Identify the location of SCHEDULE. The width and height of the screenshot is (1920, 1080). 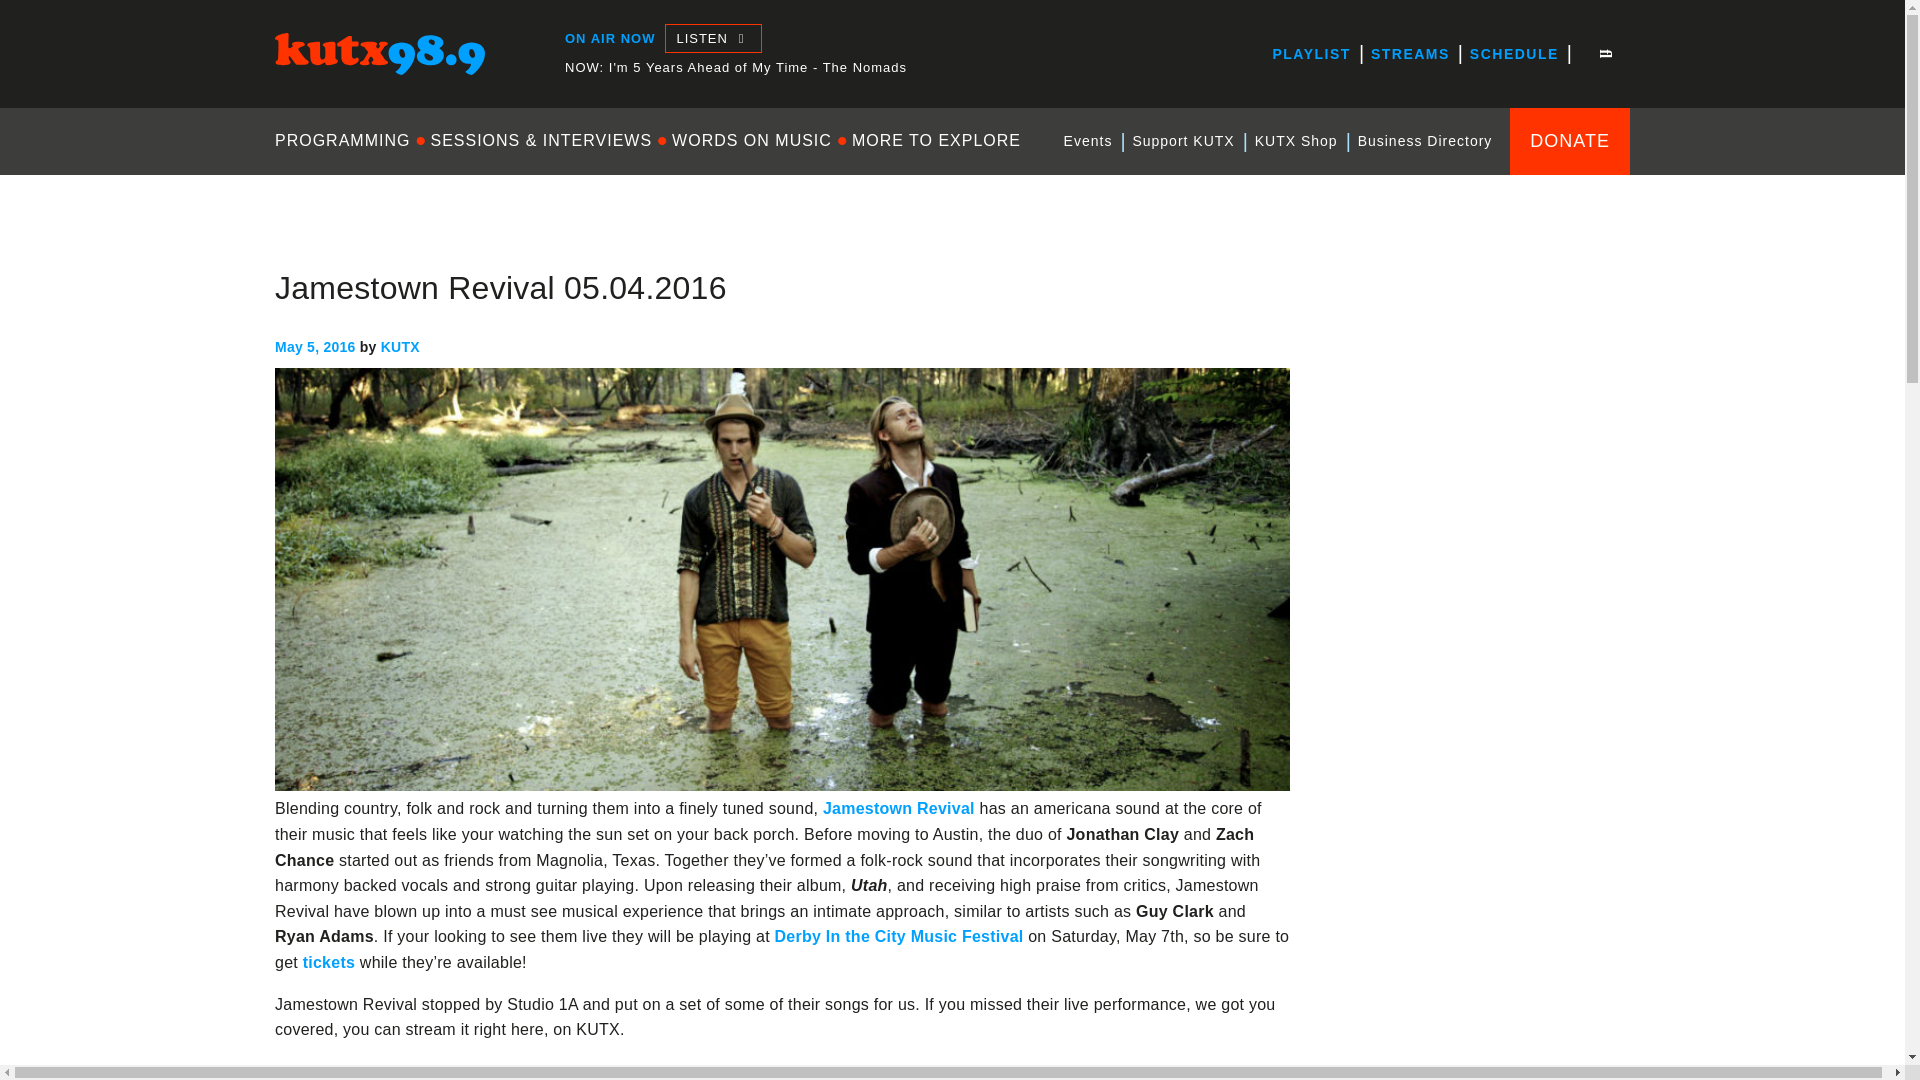
(1514, 54).